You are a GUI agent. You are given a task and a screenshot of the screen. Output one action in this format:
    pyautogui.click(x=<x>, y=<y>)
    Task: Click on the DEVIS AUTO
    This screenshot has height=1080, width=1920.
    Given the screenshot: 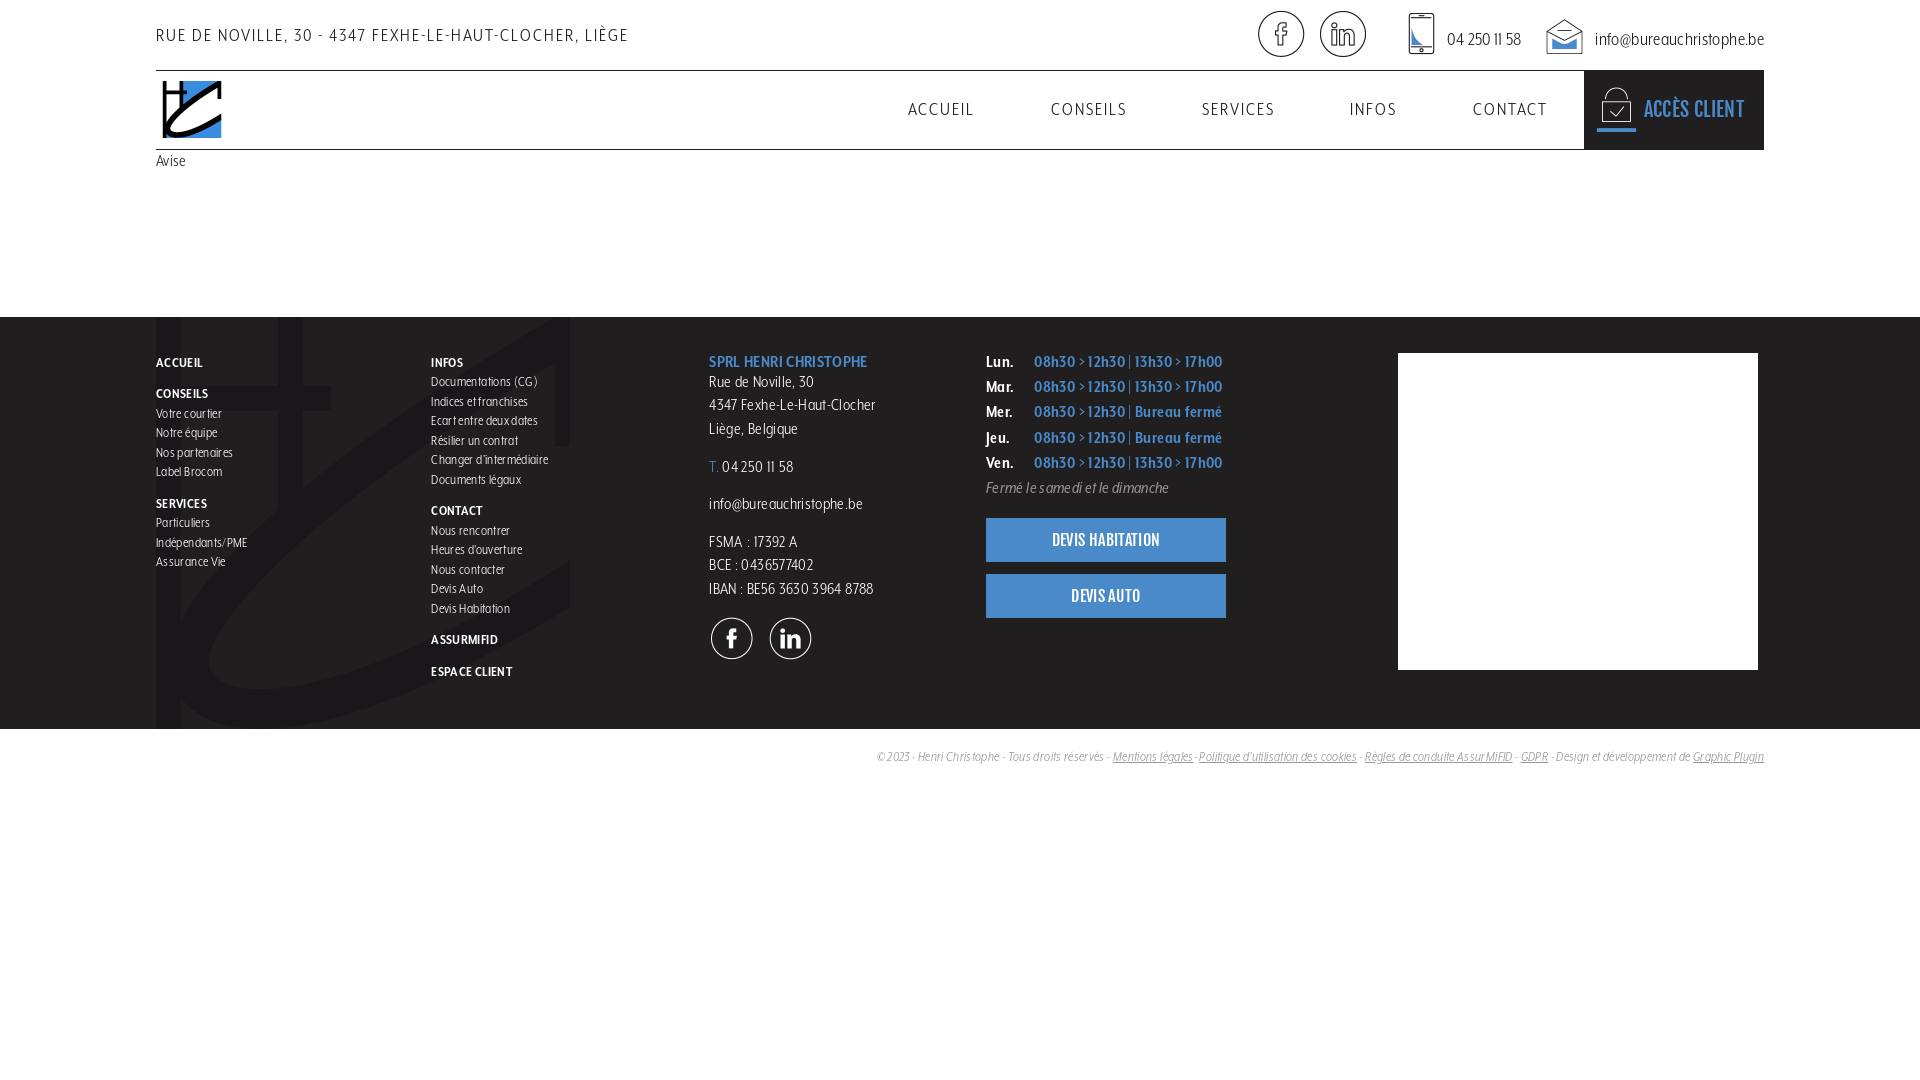 What is the action you would take?
    pyautogui.click(x=1106, y=596)
    